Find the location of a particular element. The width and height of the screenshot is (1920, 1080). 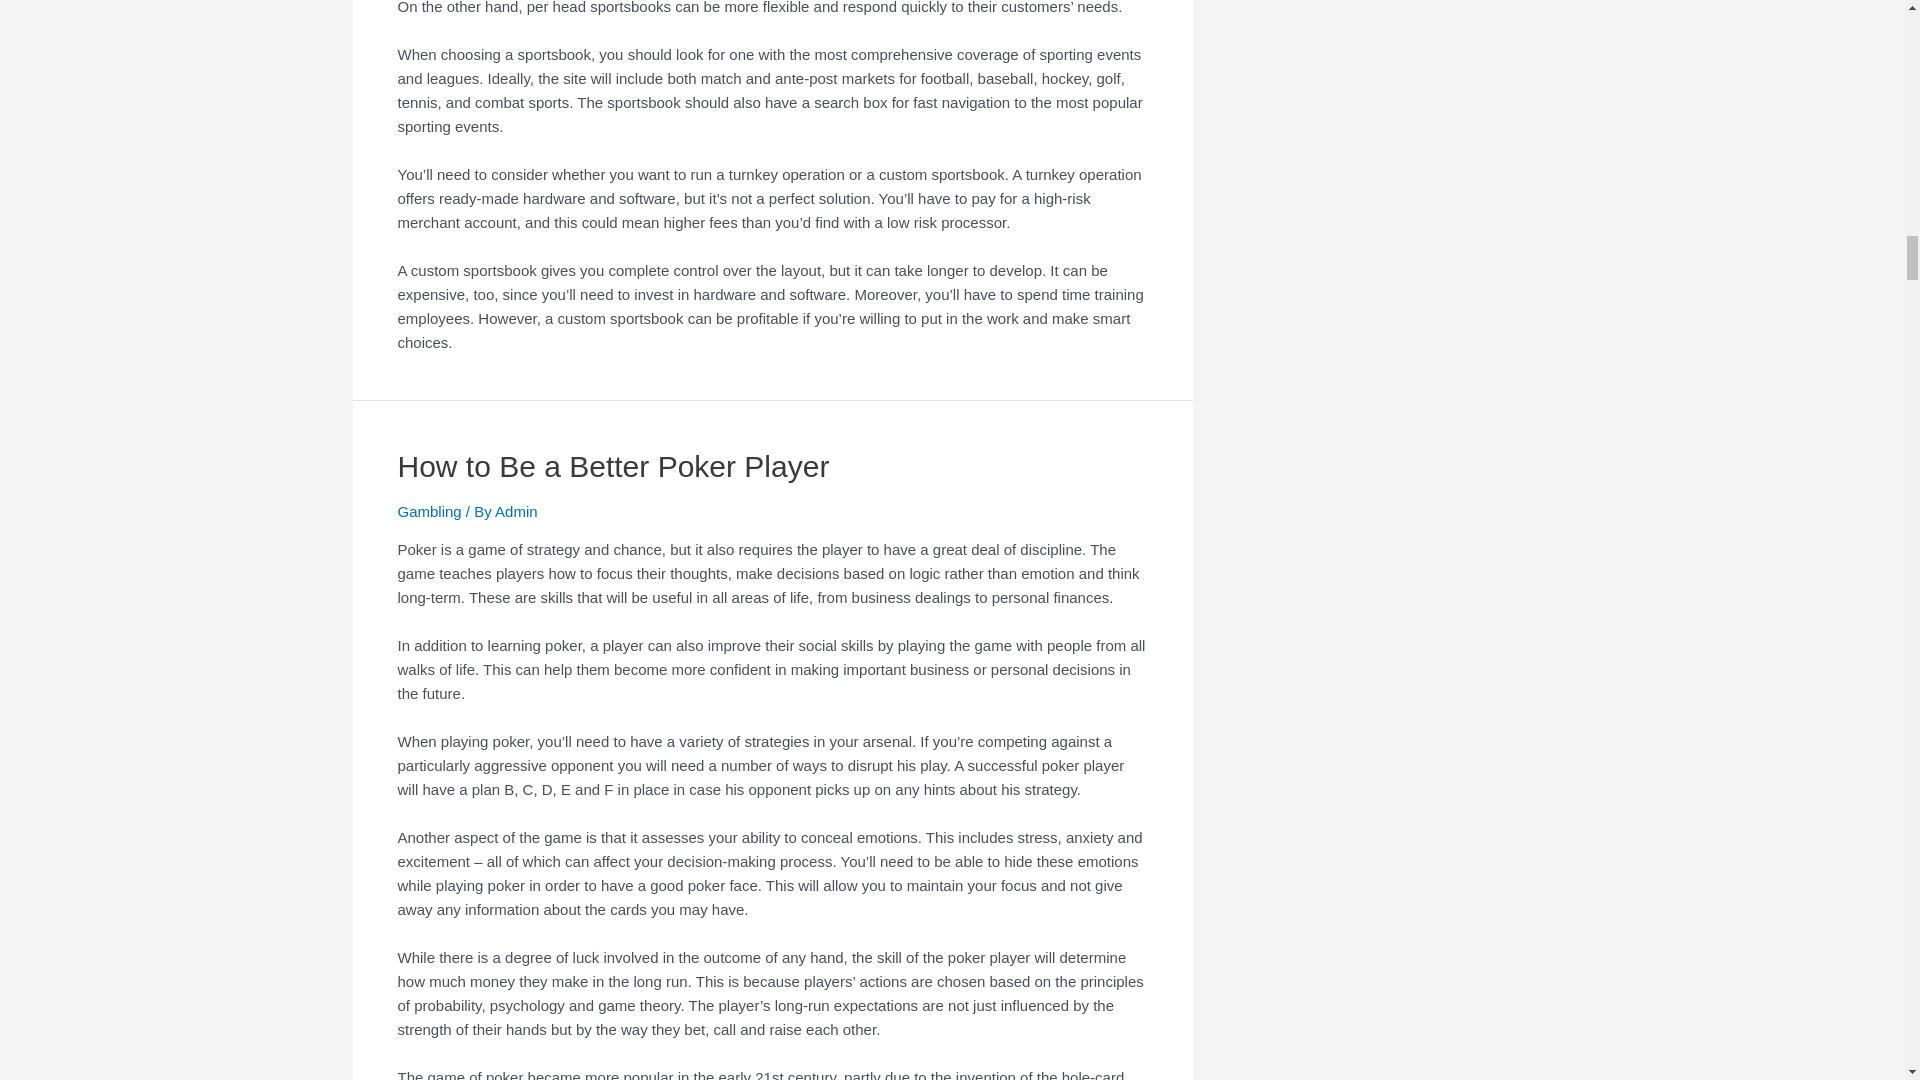

How to Be a Better Poker Player is located at coordinates (613, 466).